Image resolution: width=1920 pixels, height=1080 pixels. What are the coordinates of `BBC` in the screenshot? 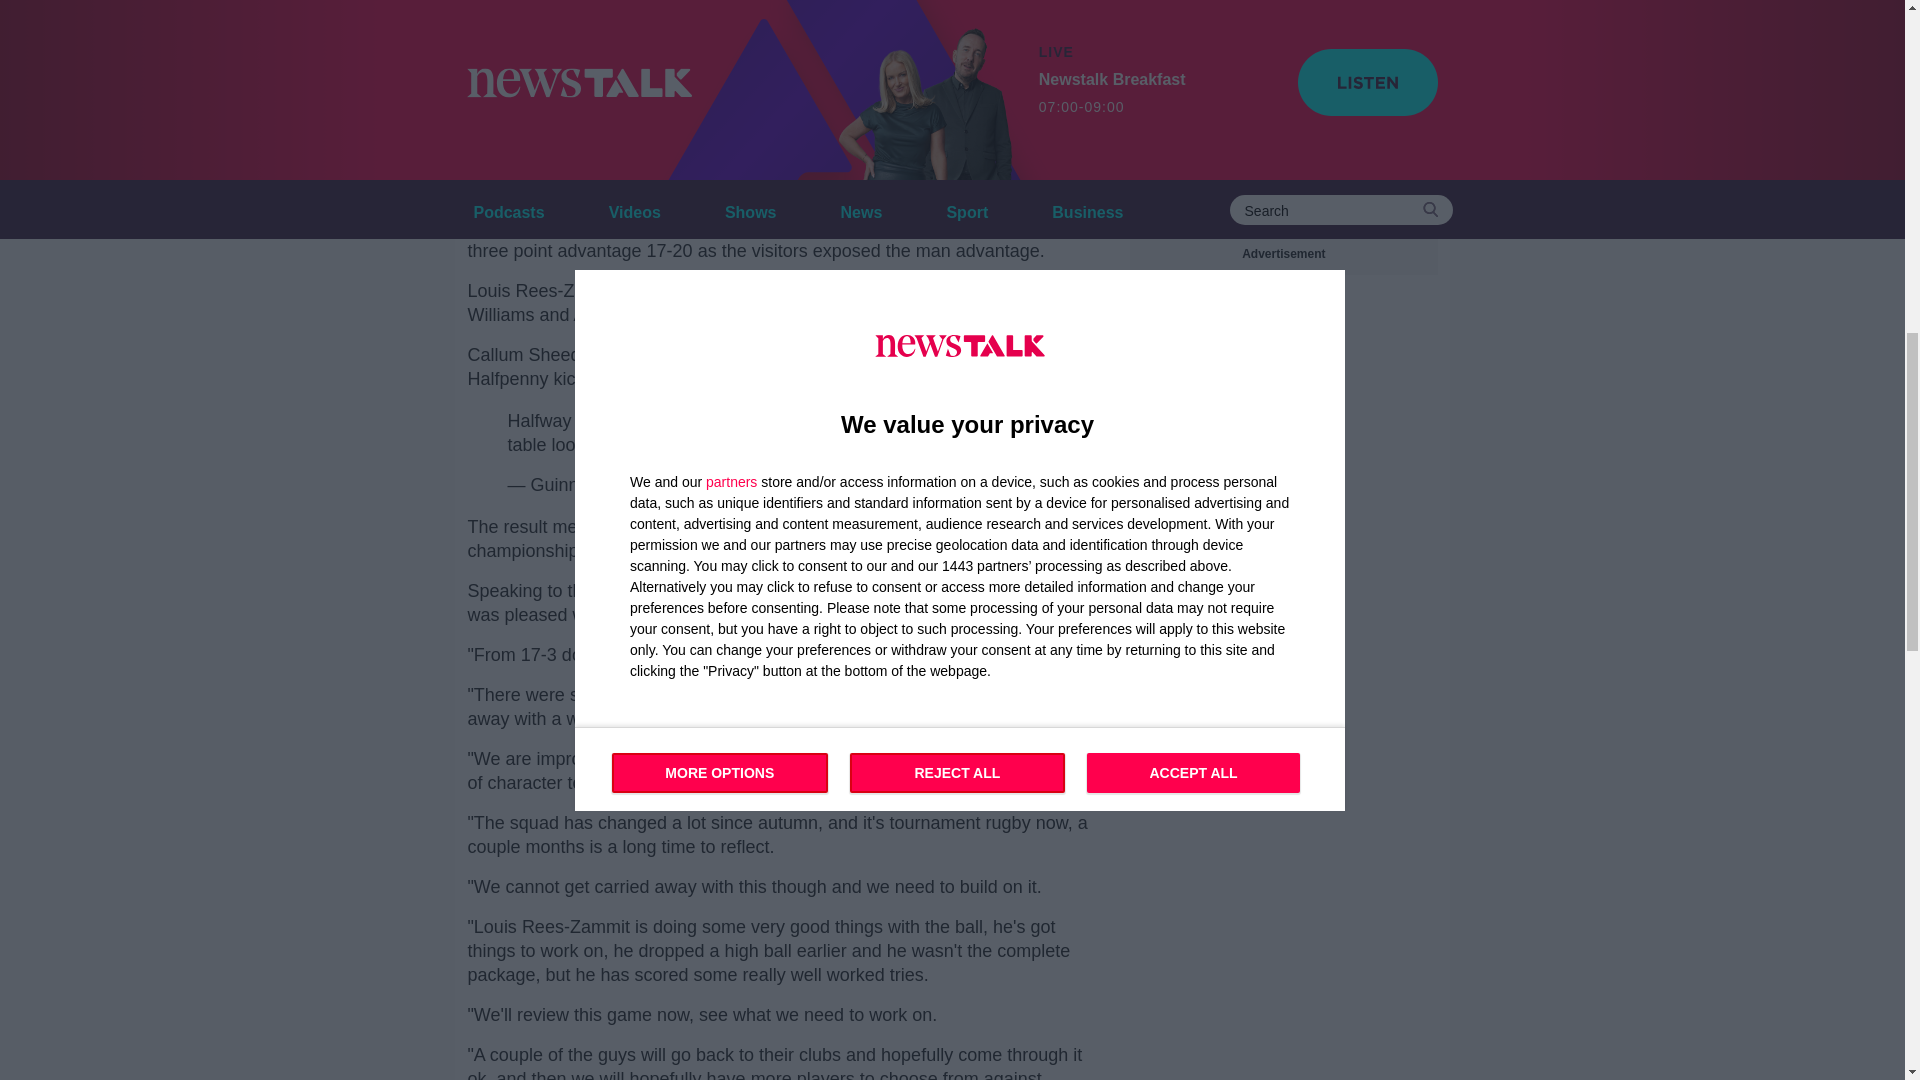 It's located at (616, 590).